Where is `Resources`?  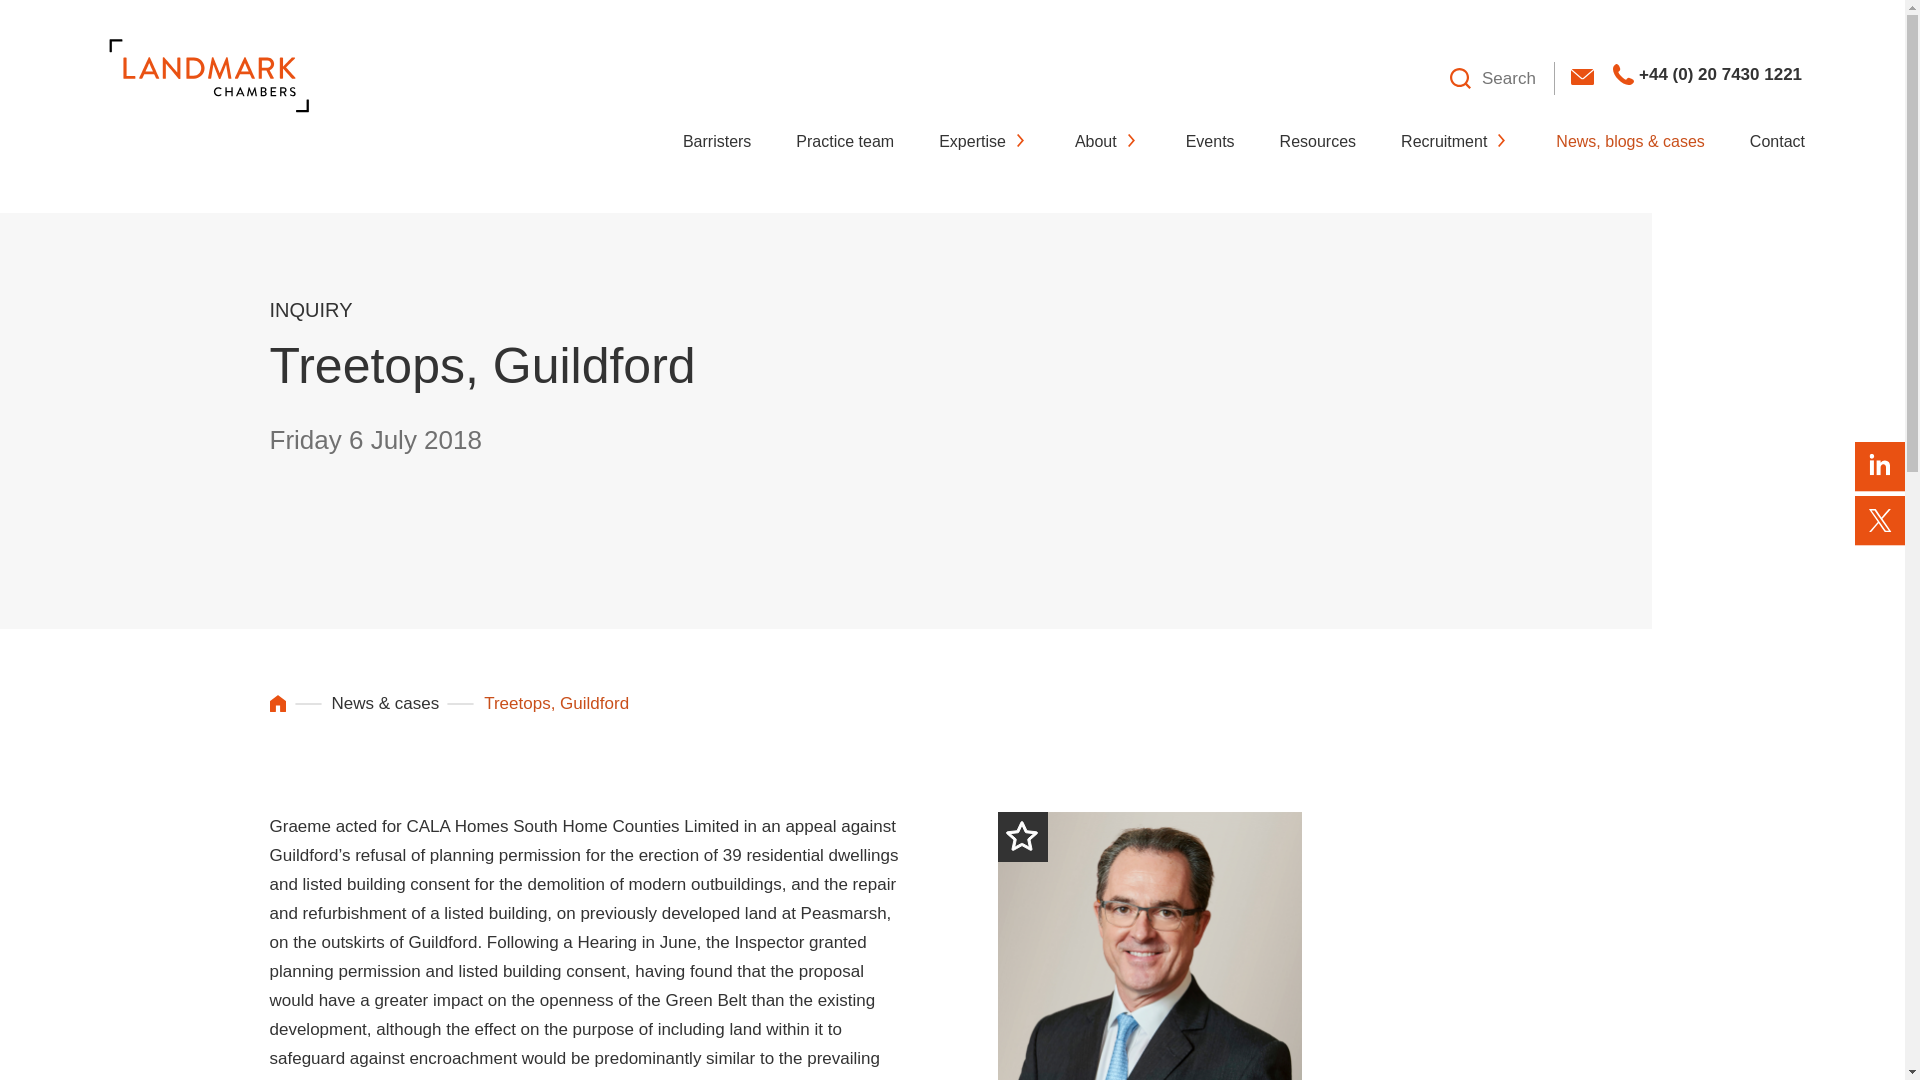 Resources is located at coordinates (1318, 142).